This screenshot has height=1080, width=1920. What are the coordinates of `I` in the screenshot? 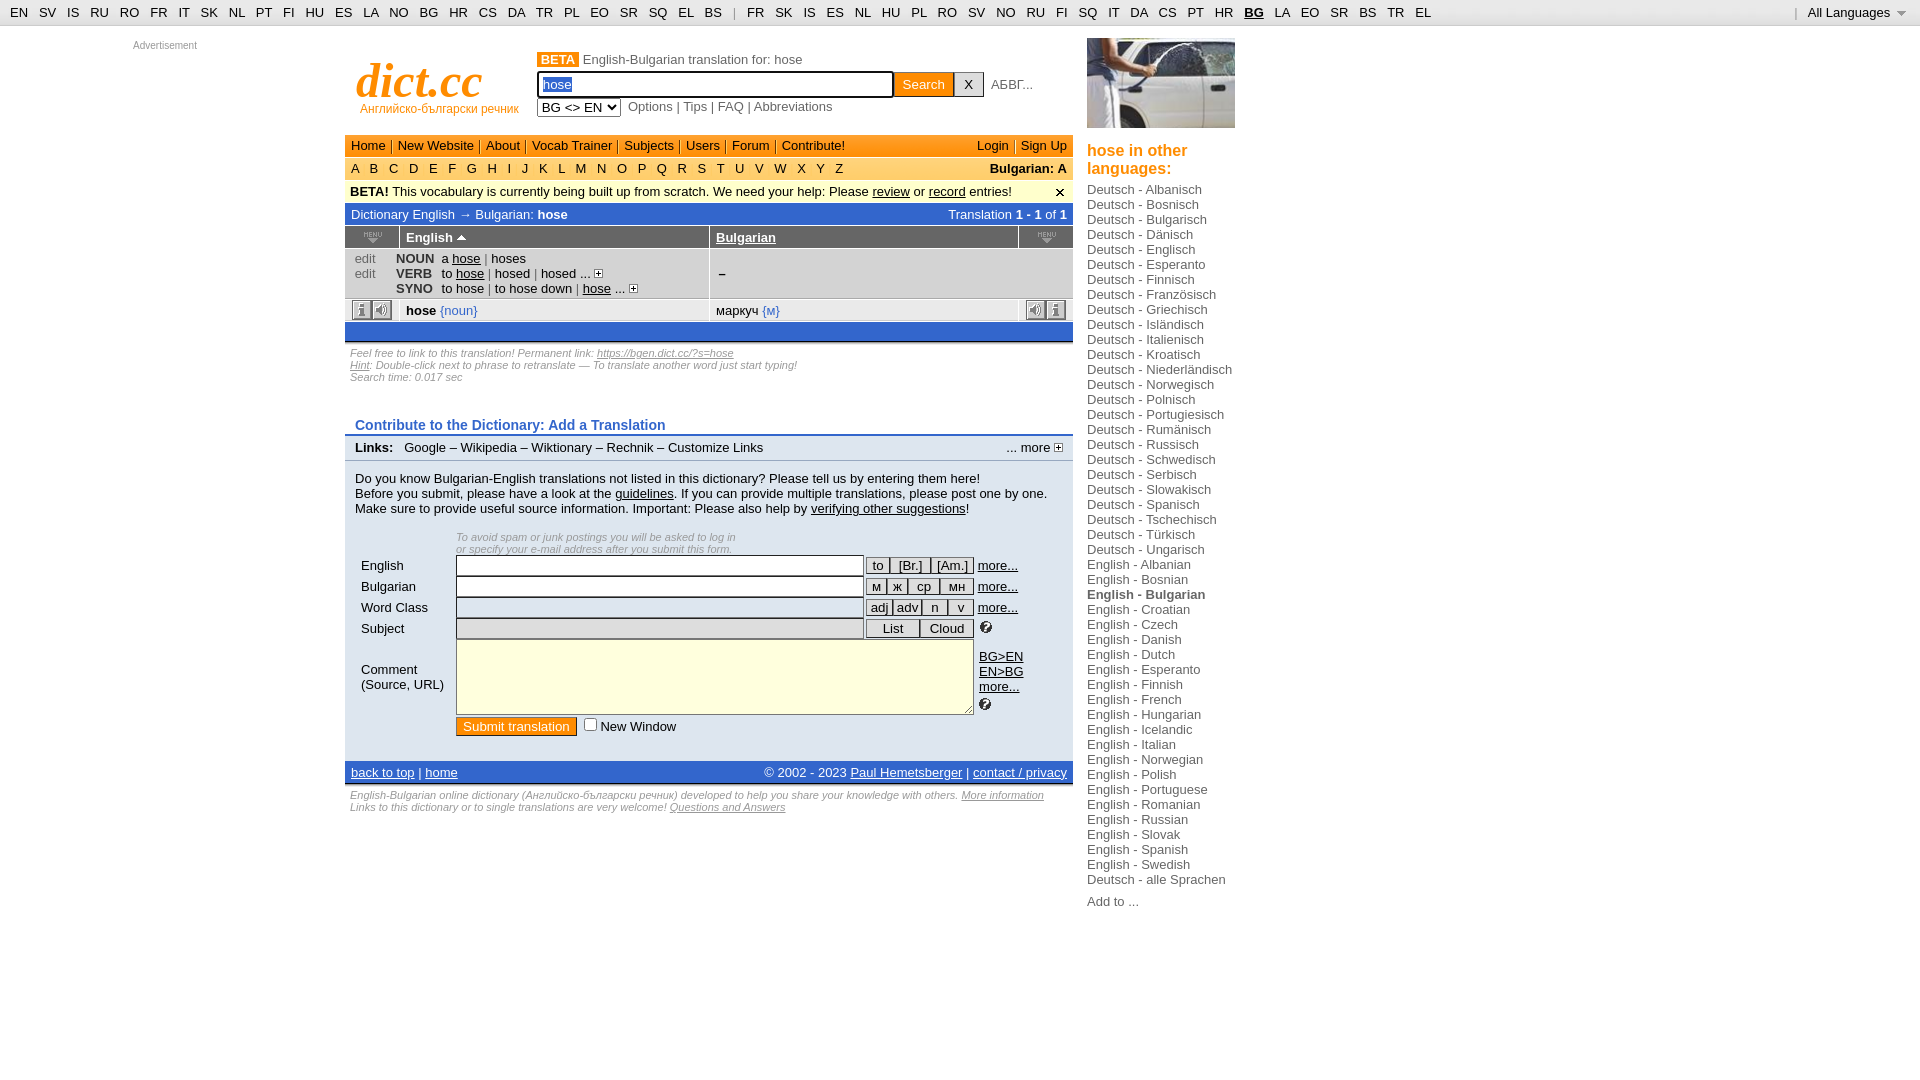 It's located at (510, 168).